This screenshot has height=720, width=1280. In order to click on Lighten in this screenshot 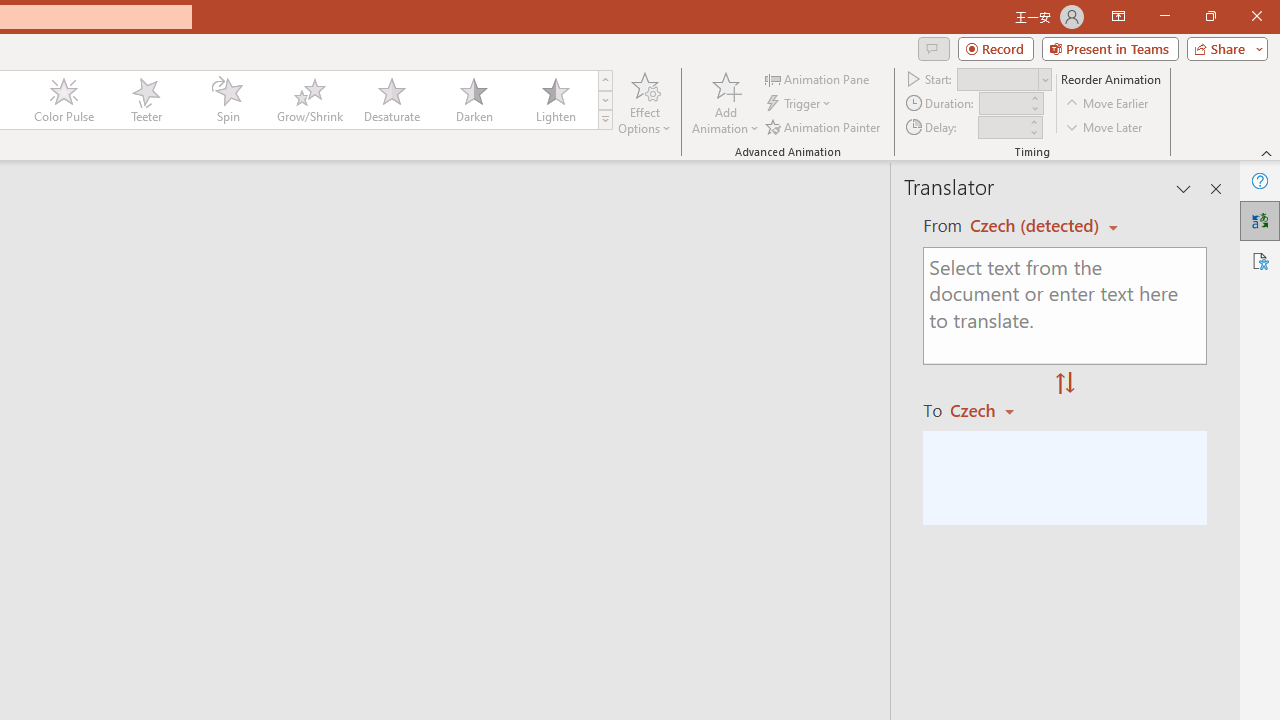, I will do `click(555, 100)`.